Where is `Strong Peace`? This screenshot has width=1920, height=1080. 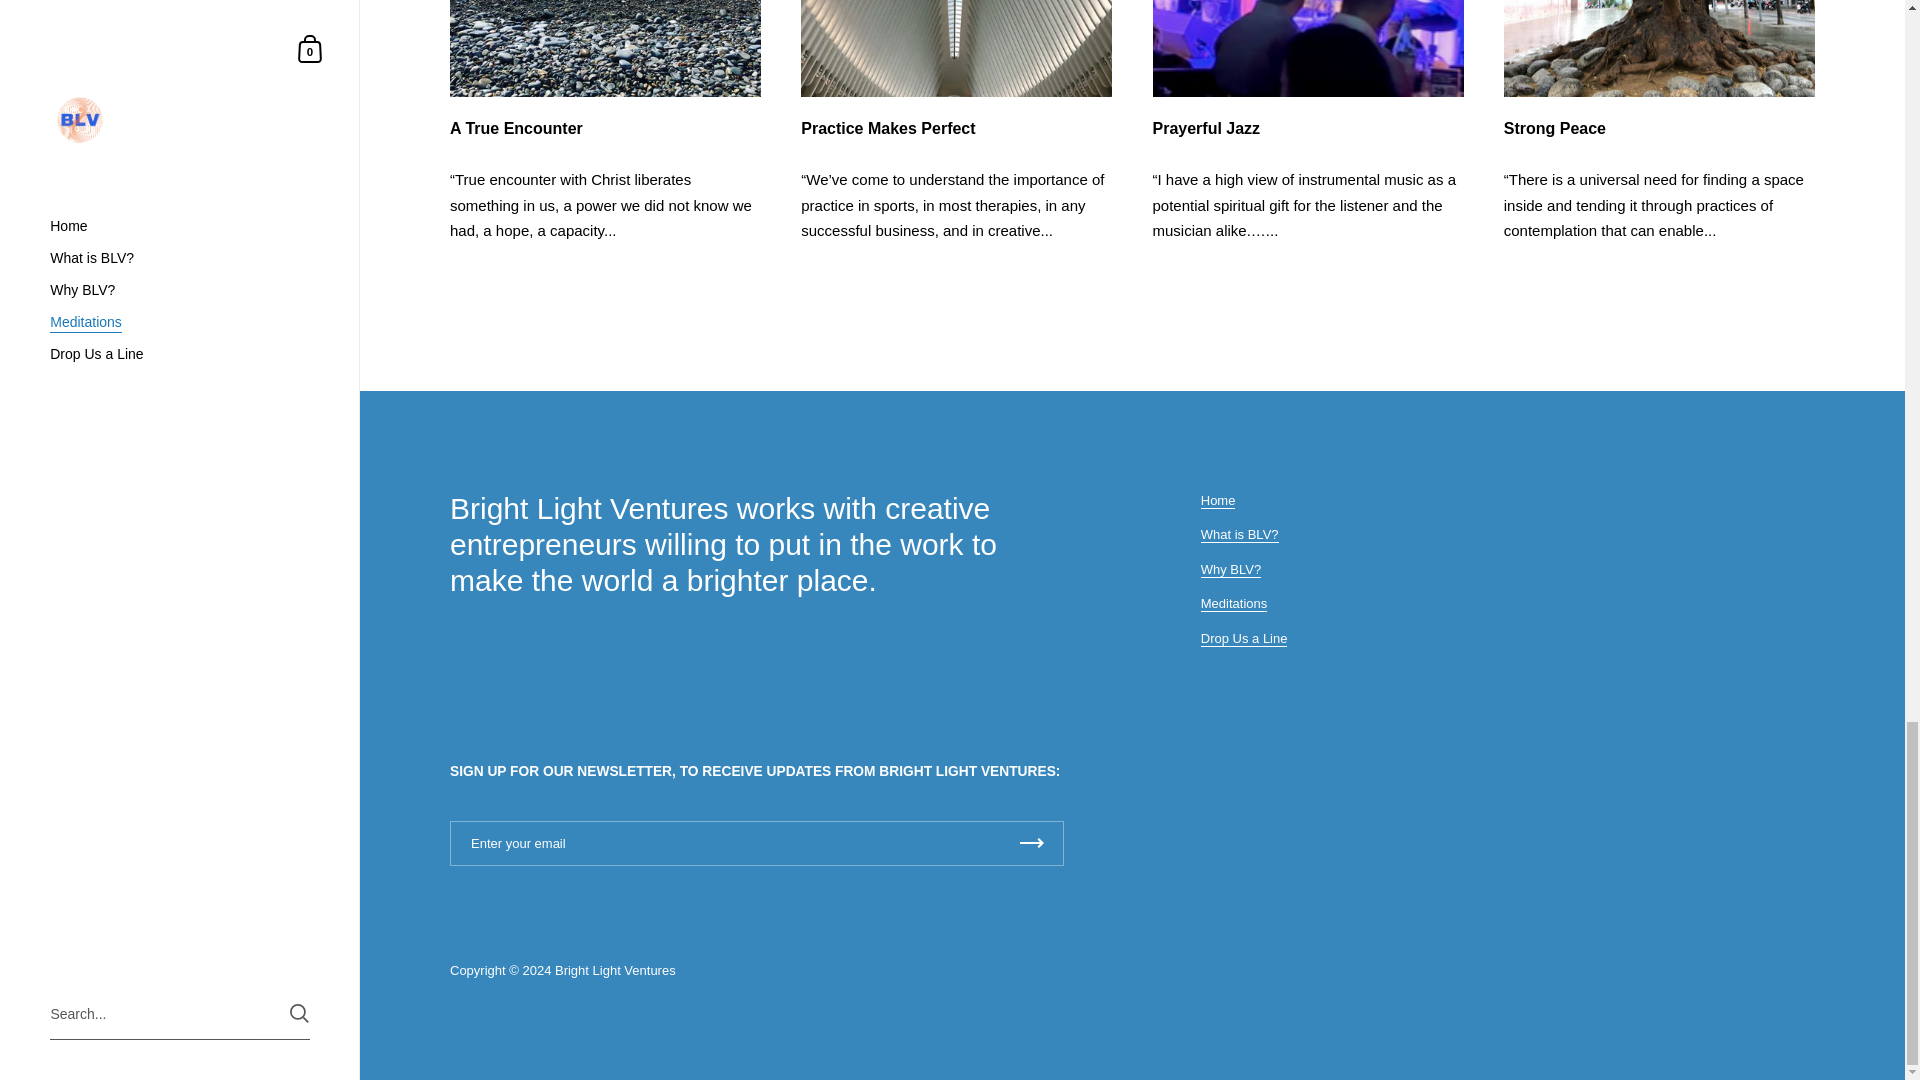 Strong Peace is located at coordinates (1658, 128).